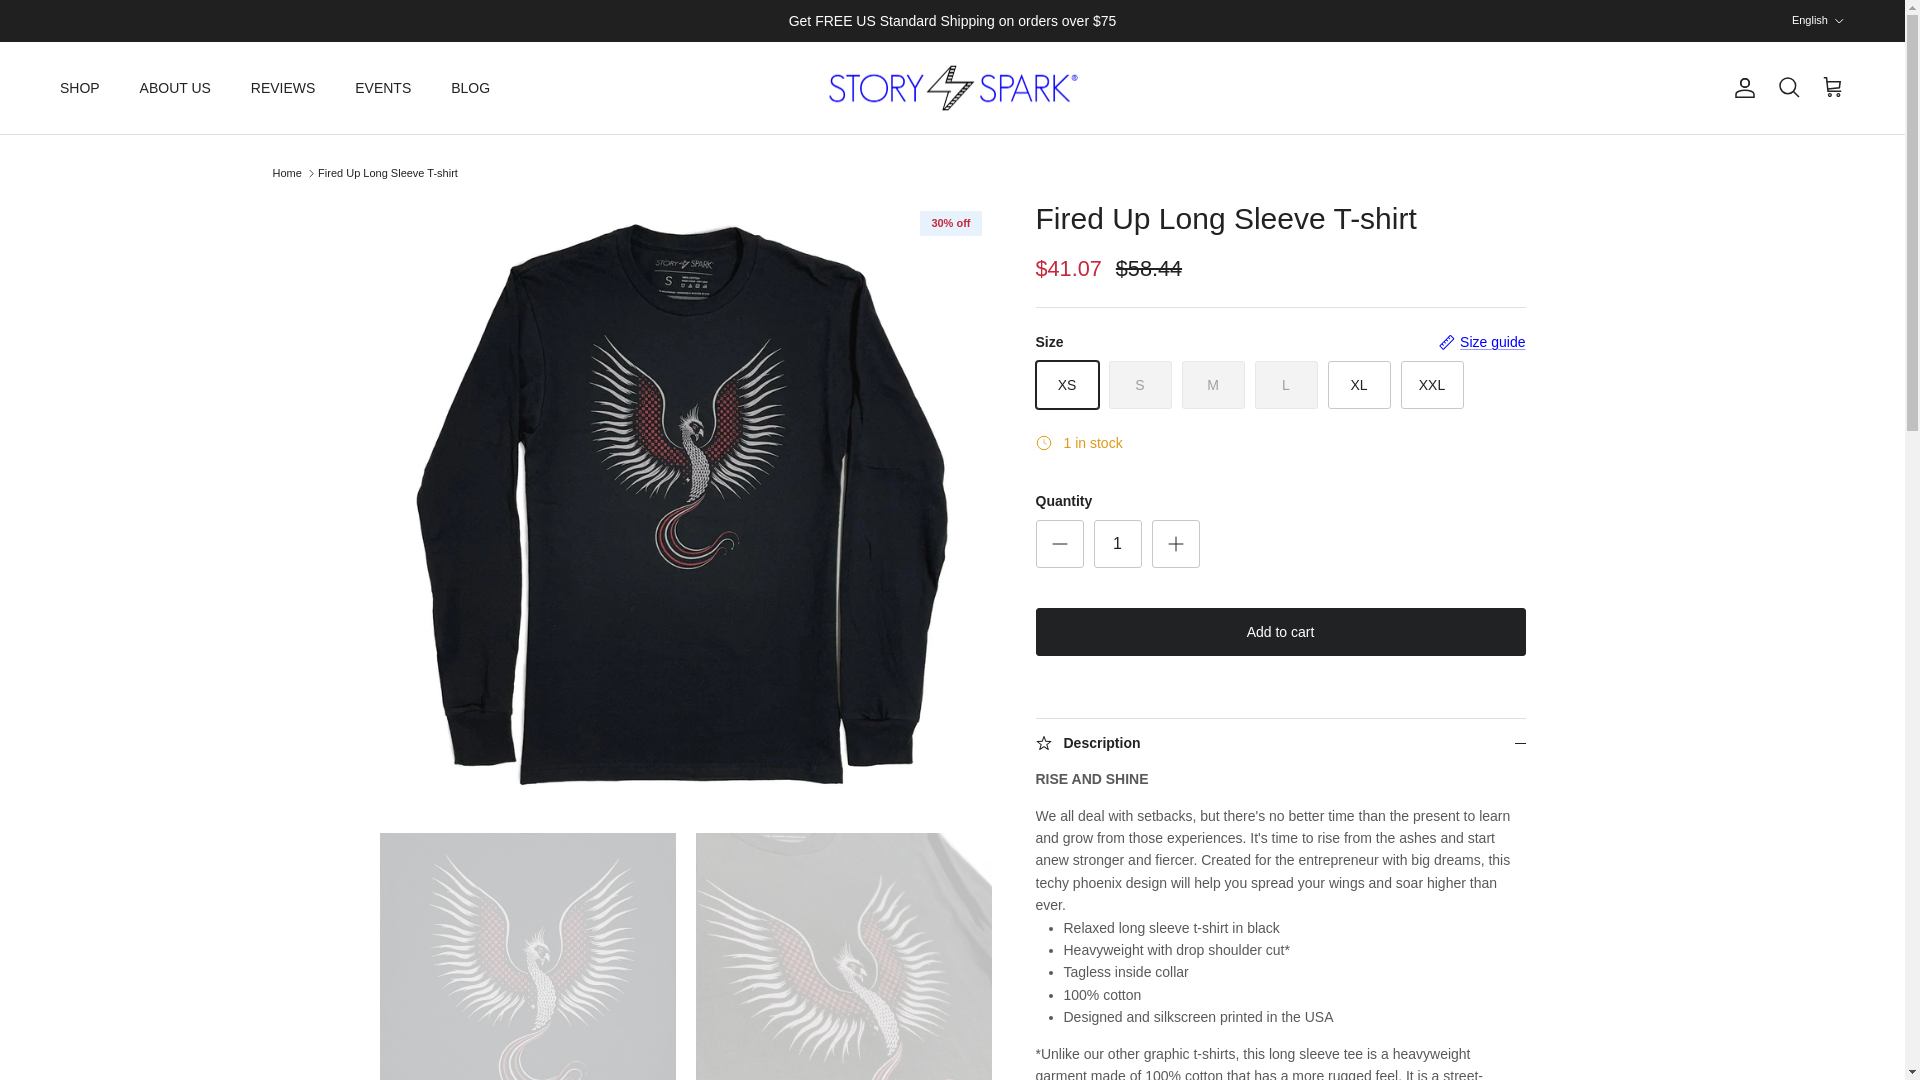 The width and height of the screenshot is (1920, 1080). I want to click on BLOG, so click(470, 88).